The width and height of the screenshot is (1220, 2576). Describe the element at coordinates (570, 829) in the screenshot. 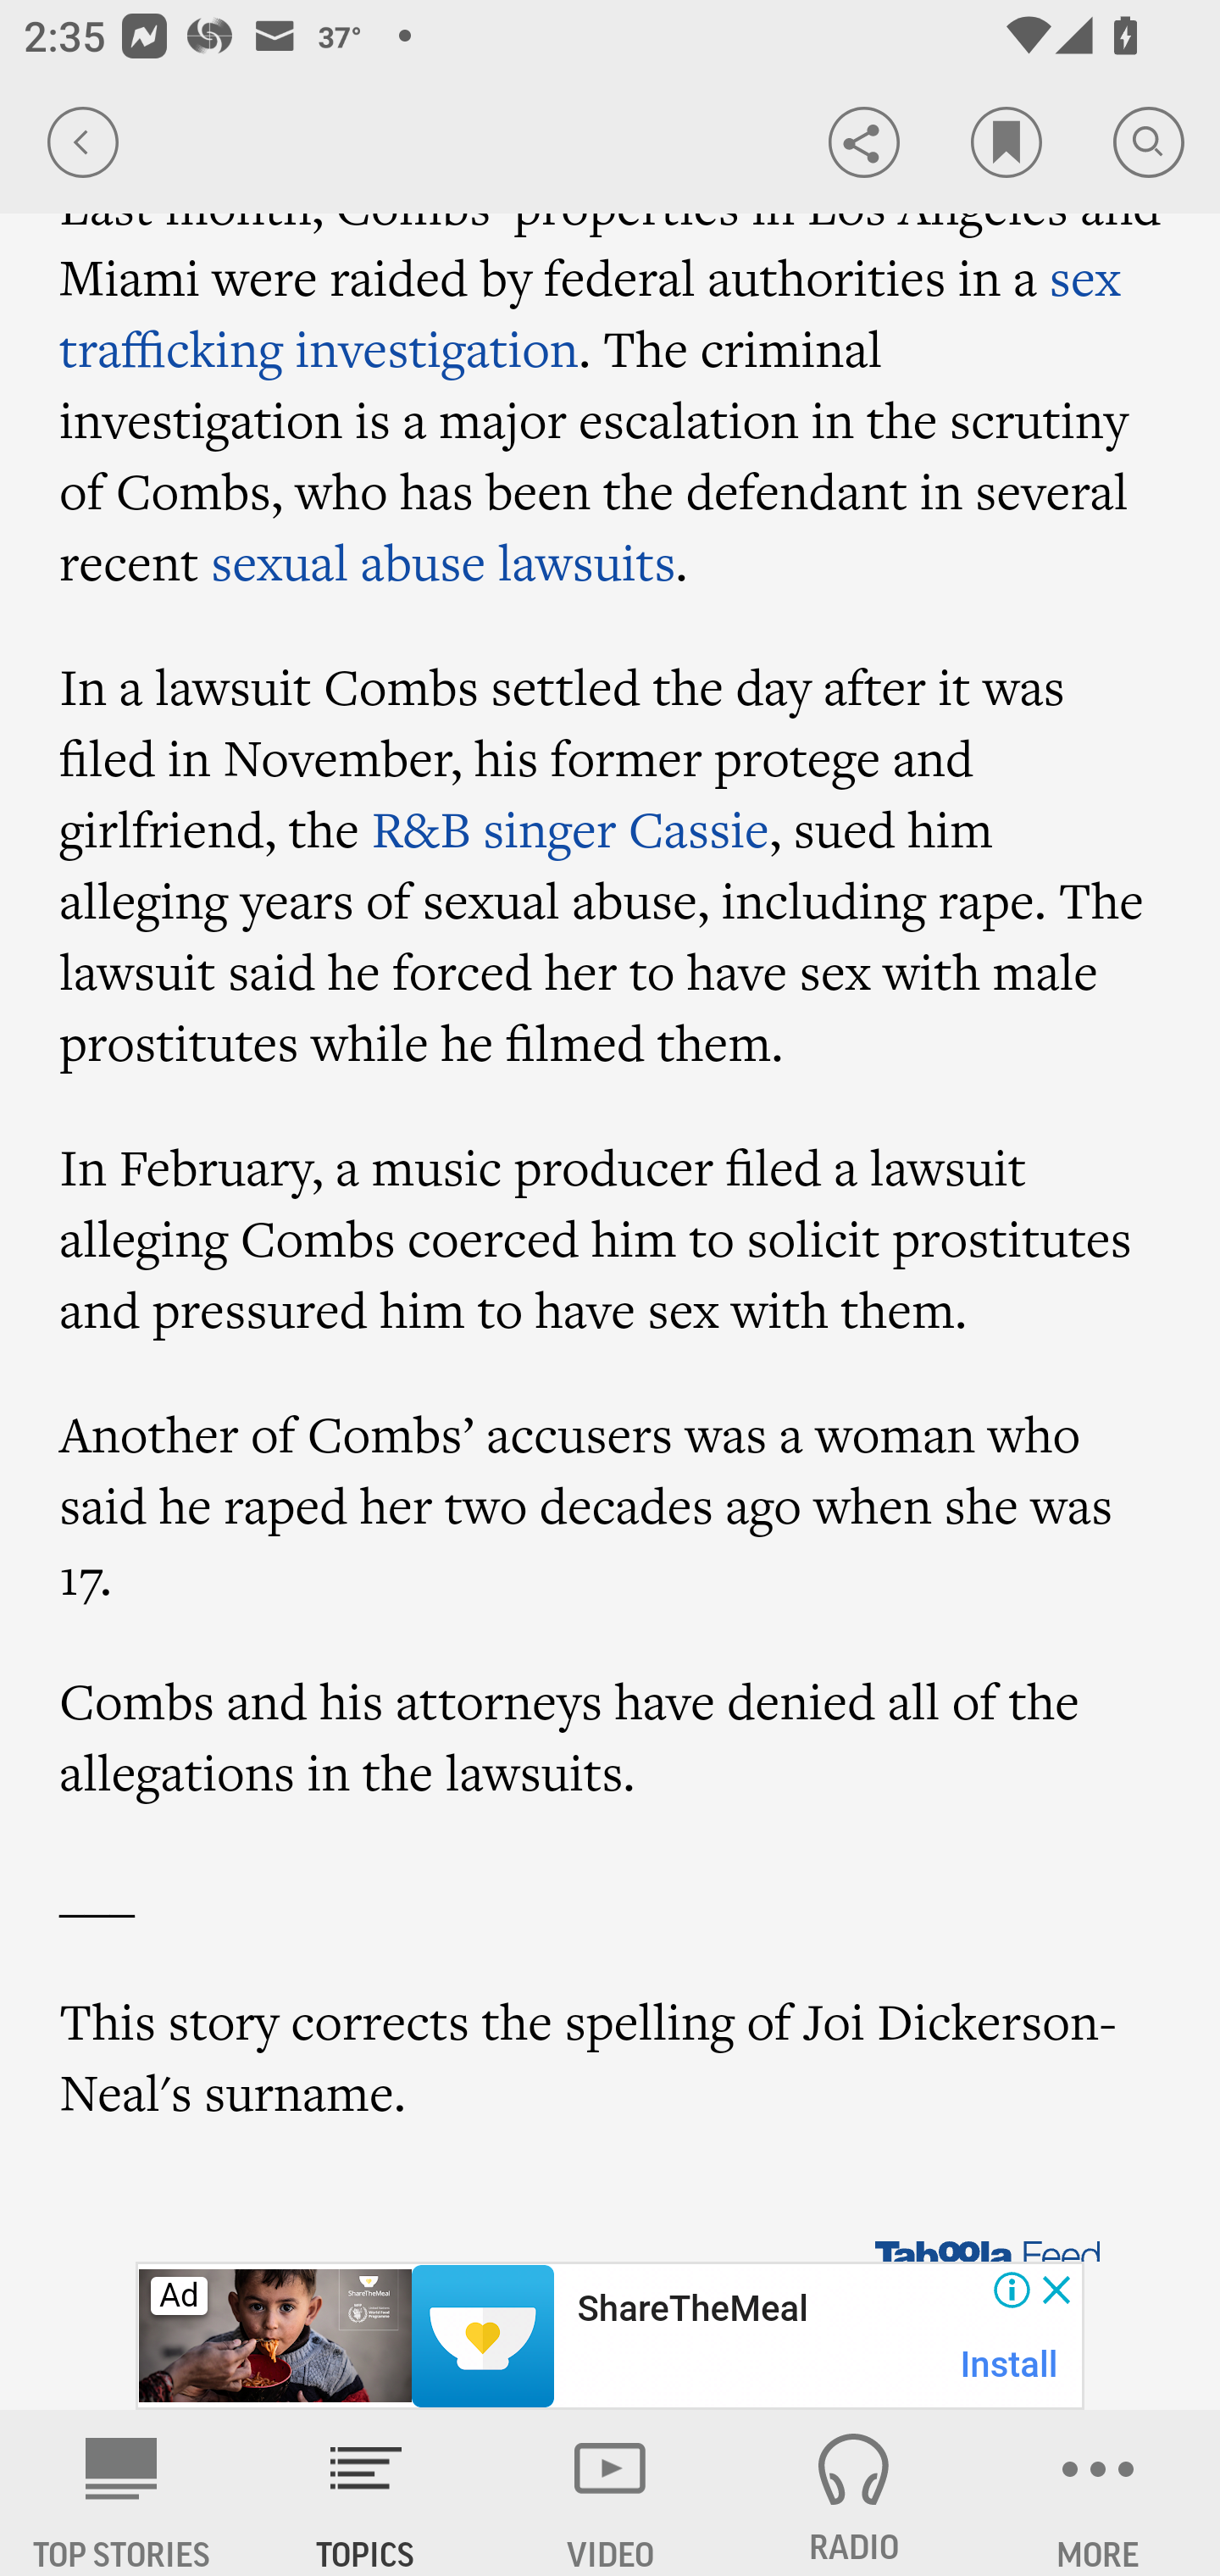

I see `R&B singer Cassie` at that location.